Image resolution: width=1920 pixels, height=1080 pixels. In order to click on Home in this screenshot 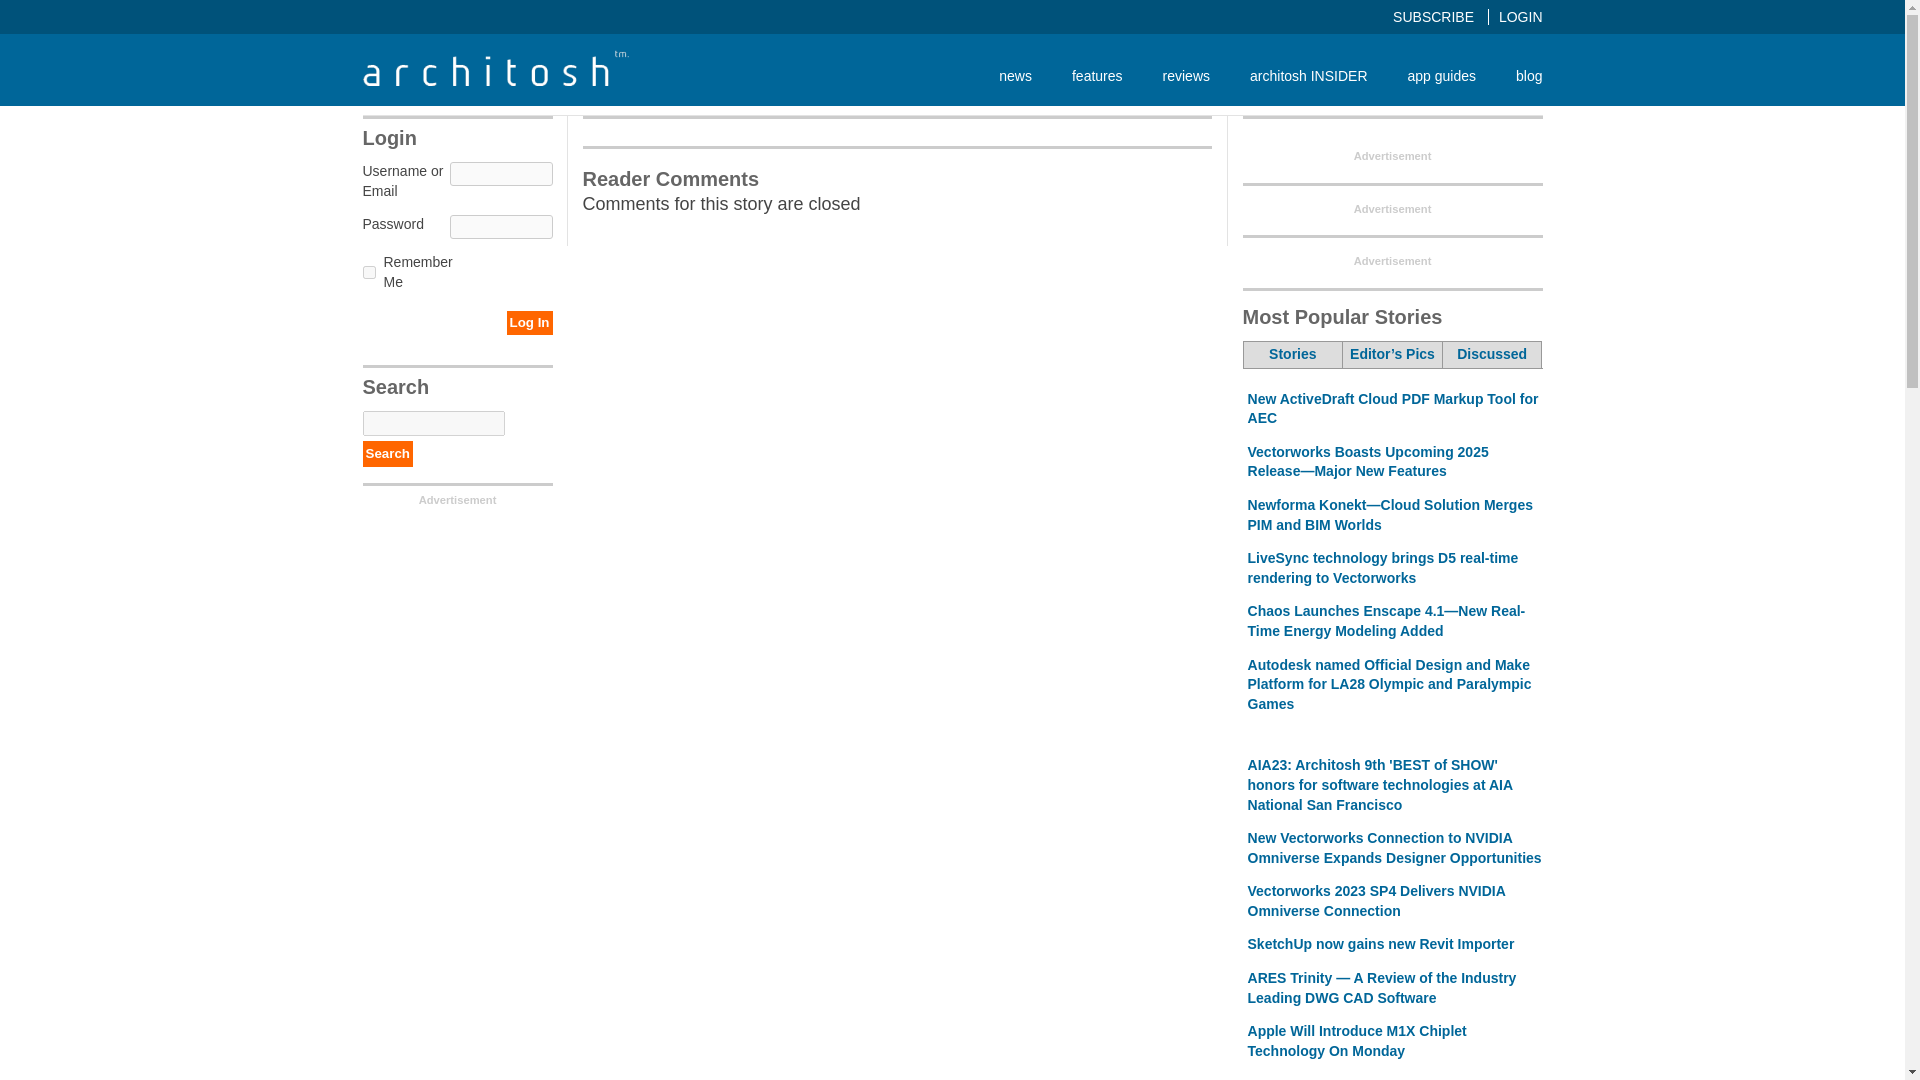, I will do `click(494, 80)`.